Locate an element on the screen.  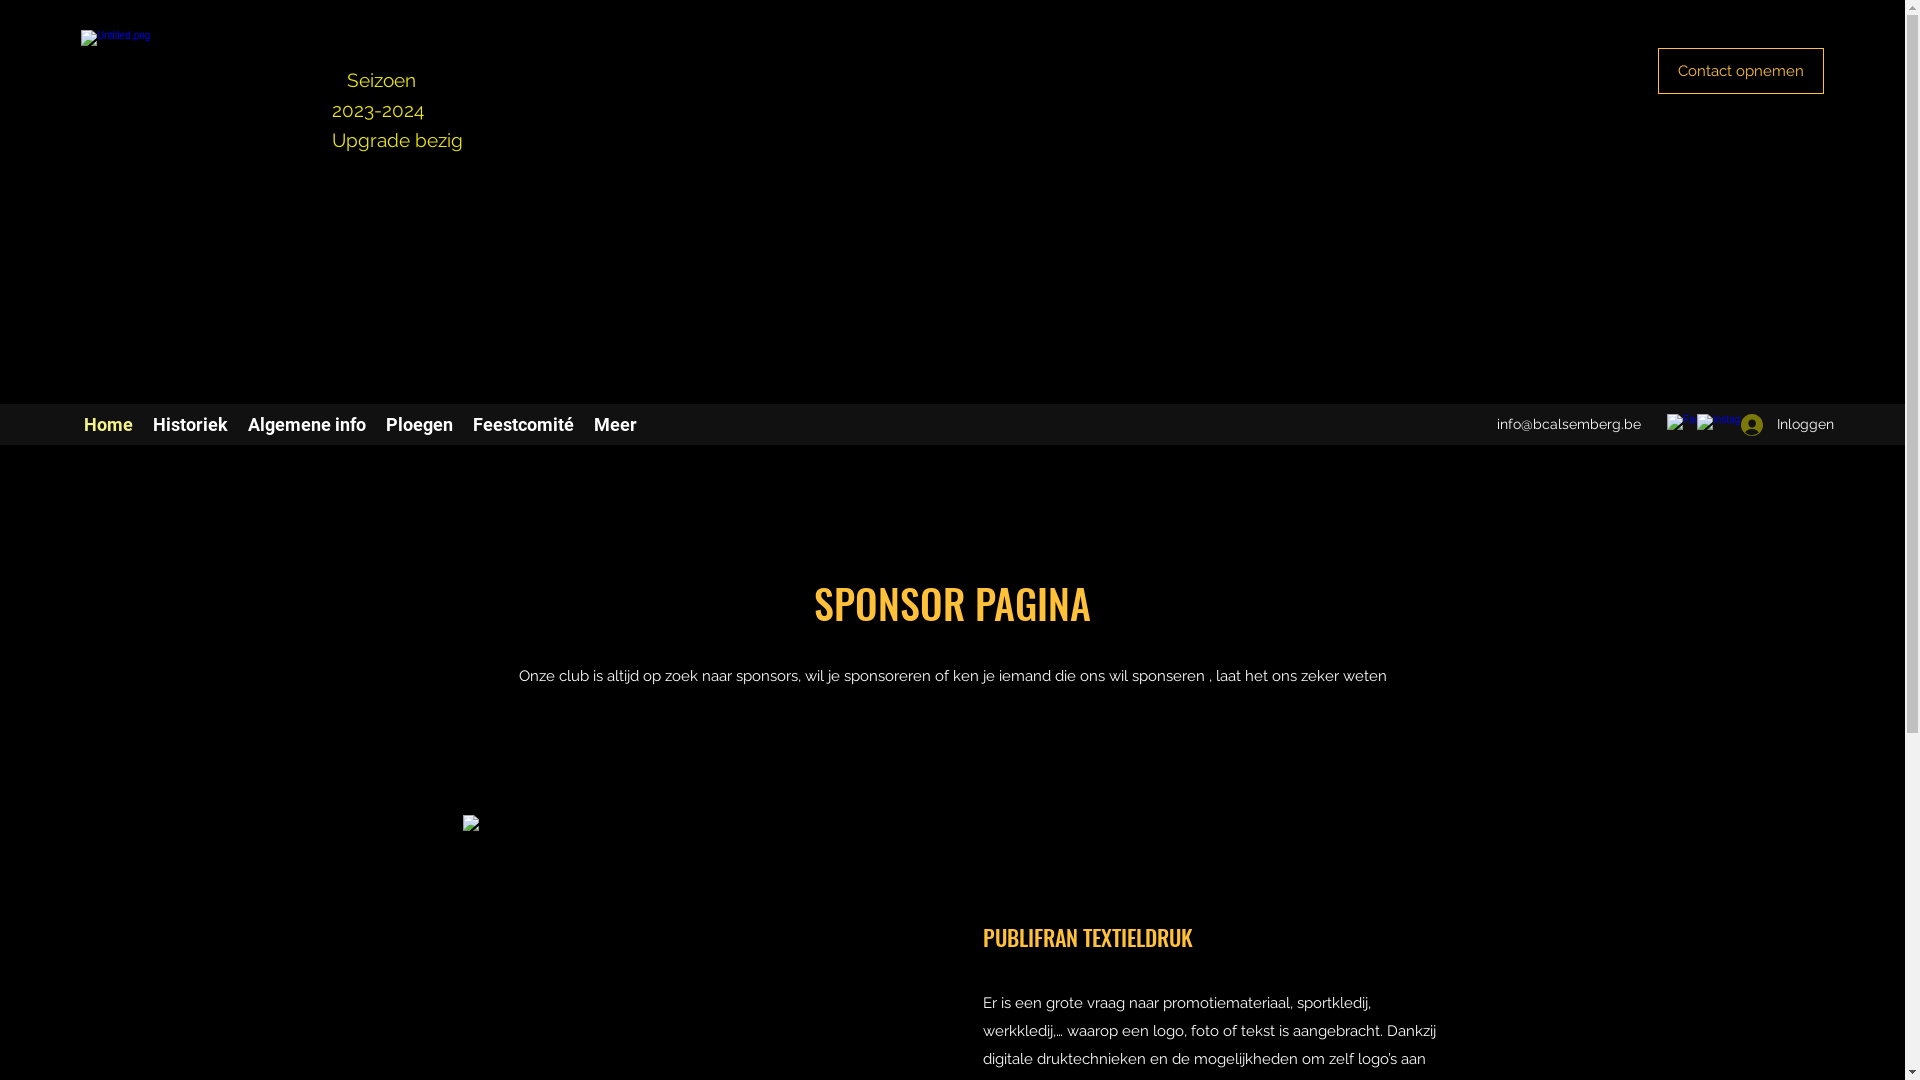
Home is located at coordinates (108, 424).